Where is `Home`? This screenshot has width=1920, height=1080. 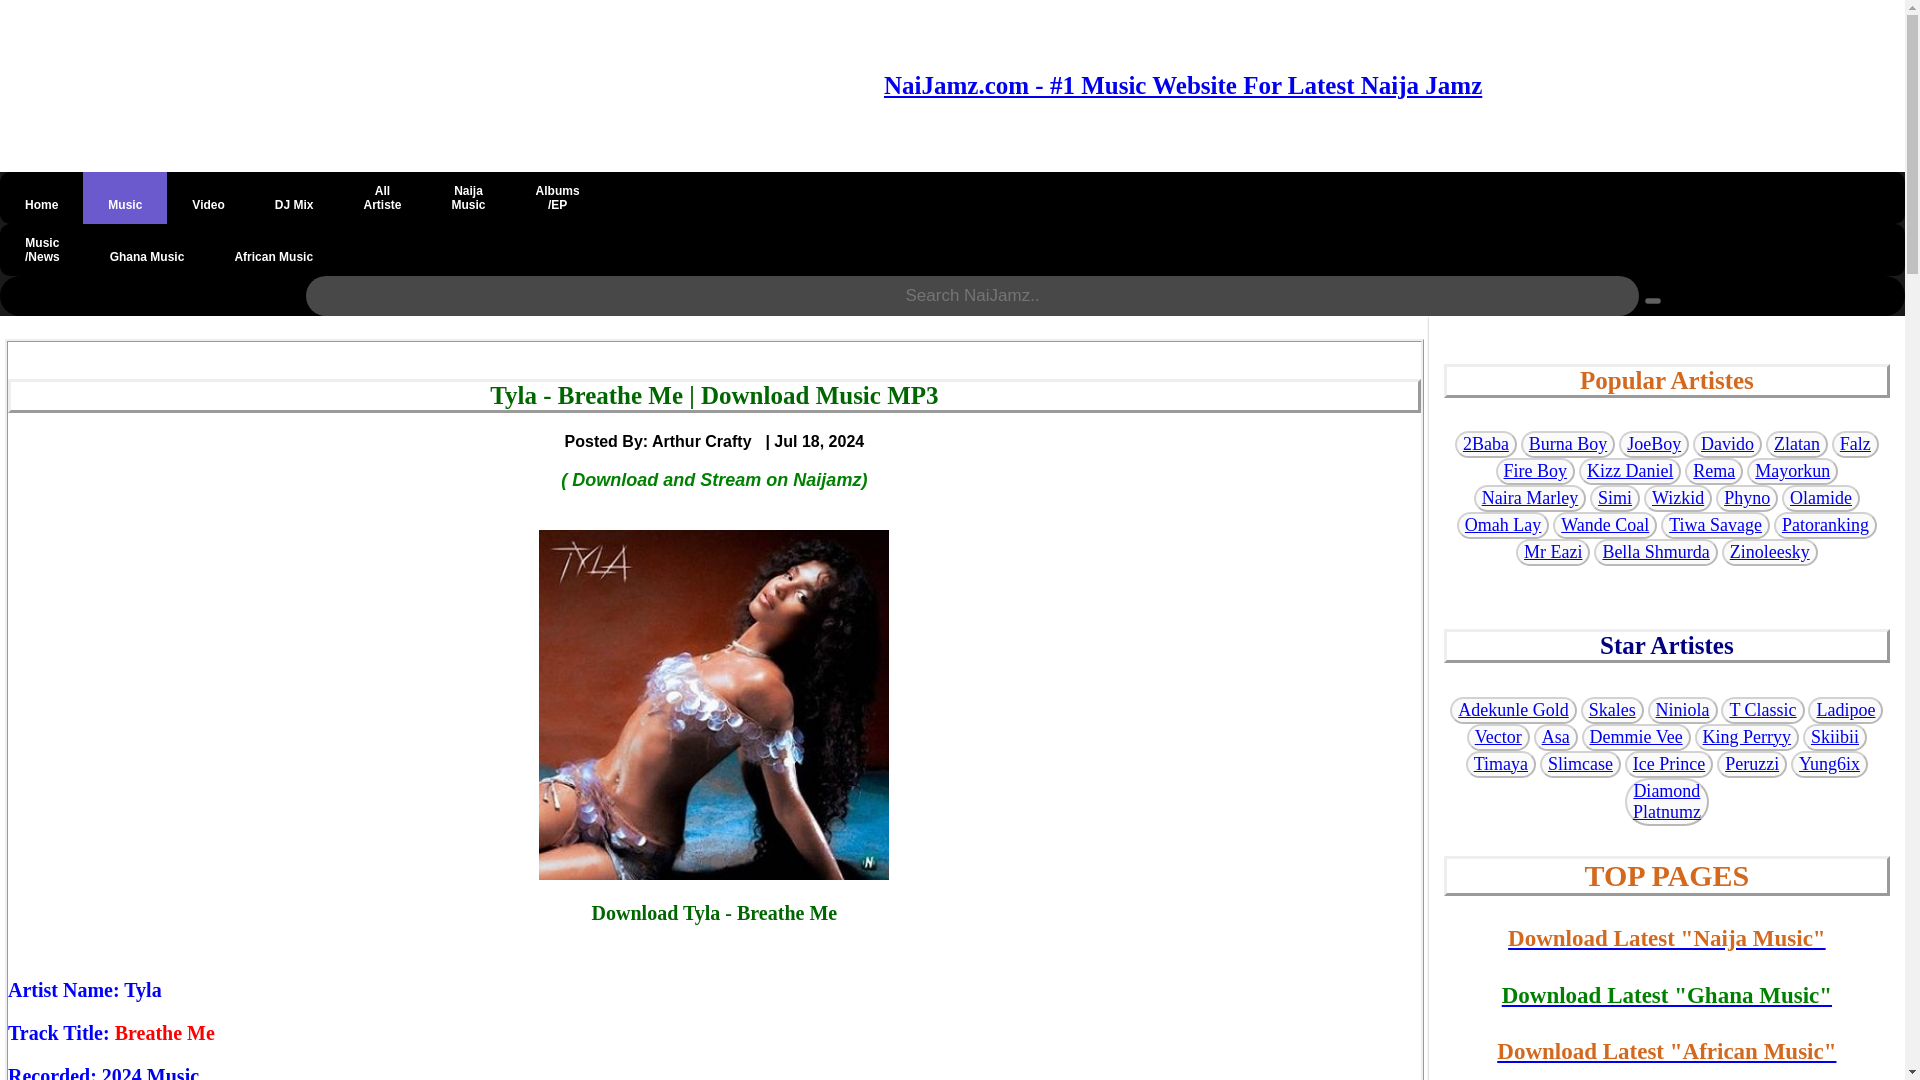
Home is located at coordinates (41, 197).